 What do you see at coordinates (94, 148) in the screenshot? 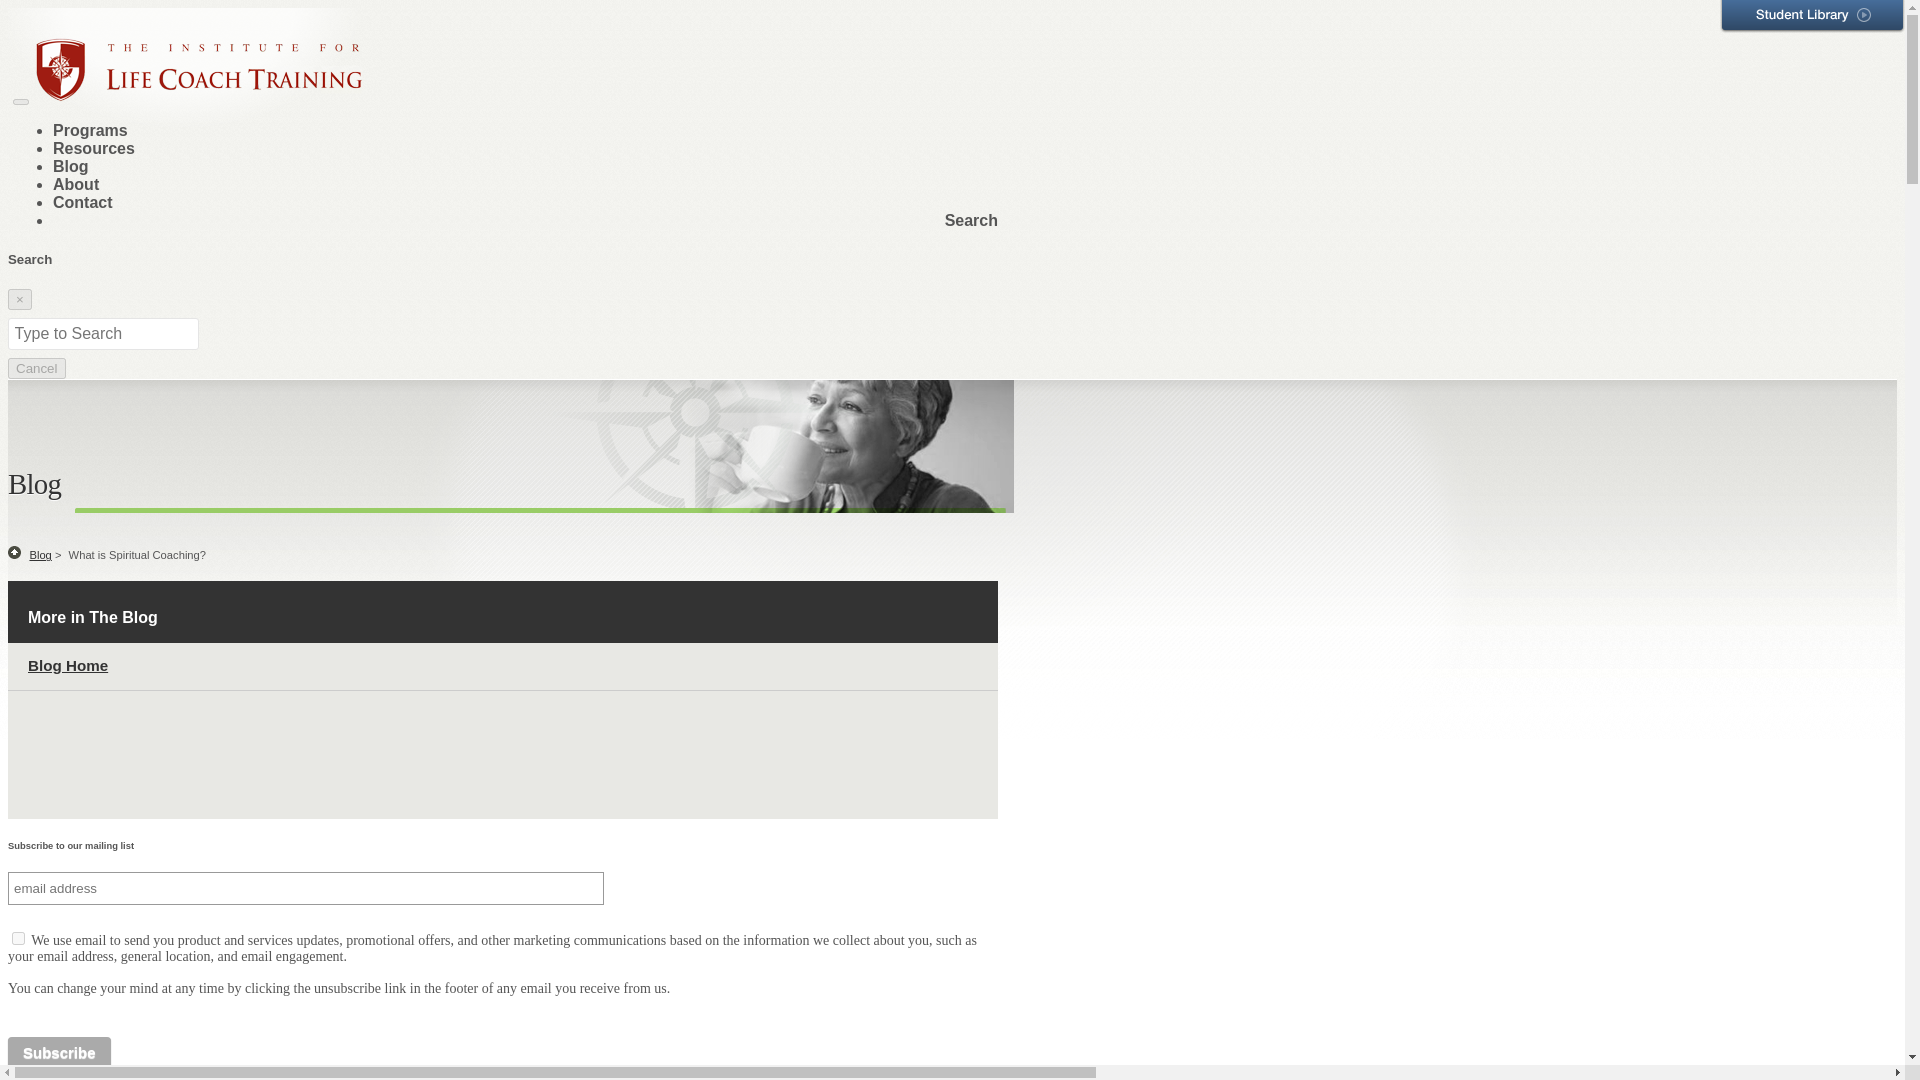
I see `Resources` at bounding box center [94, 148].